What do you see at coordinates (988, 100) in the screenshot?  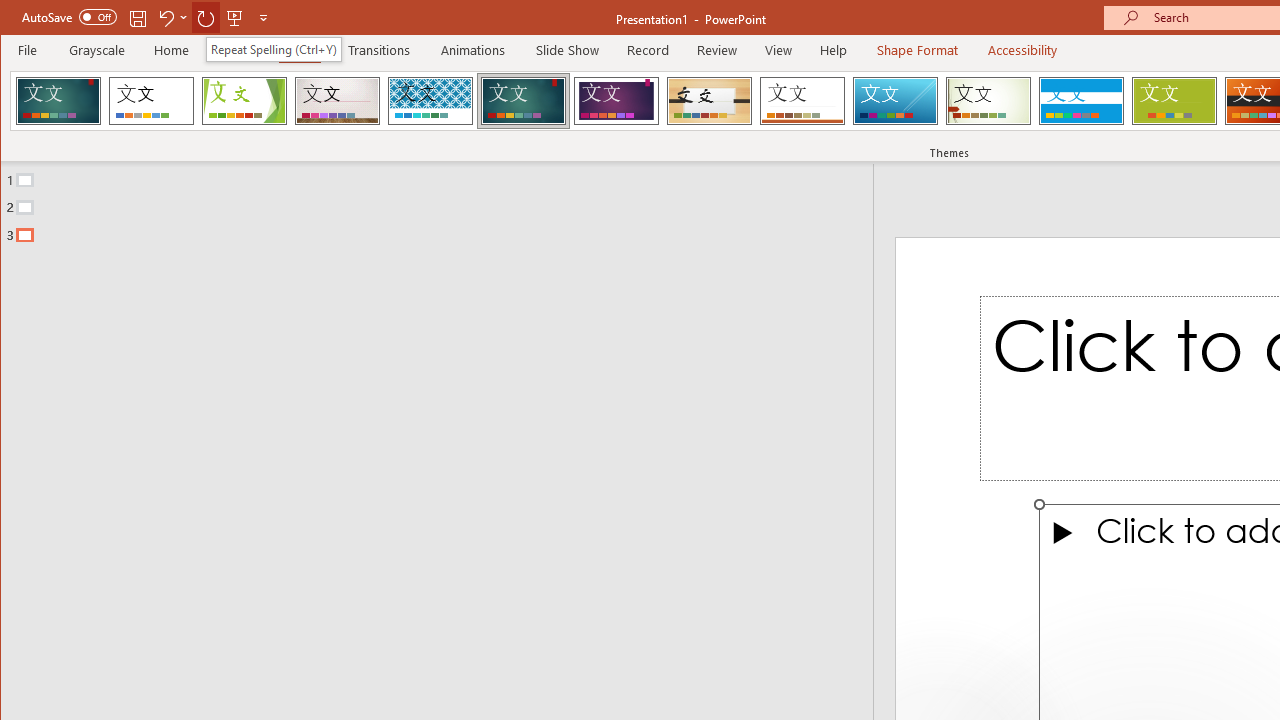 I see `Wisp` at bounding box center [988, 100].